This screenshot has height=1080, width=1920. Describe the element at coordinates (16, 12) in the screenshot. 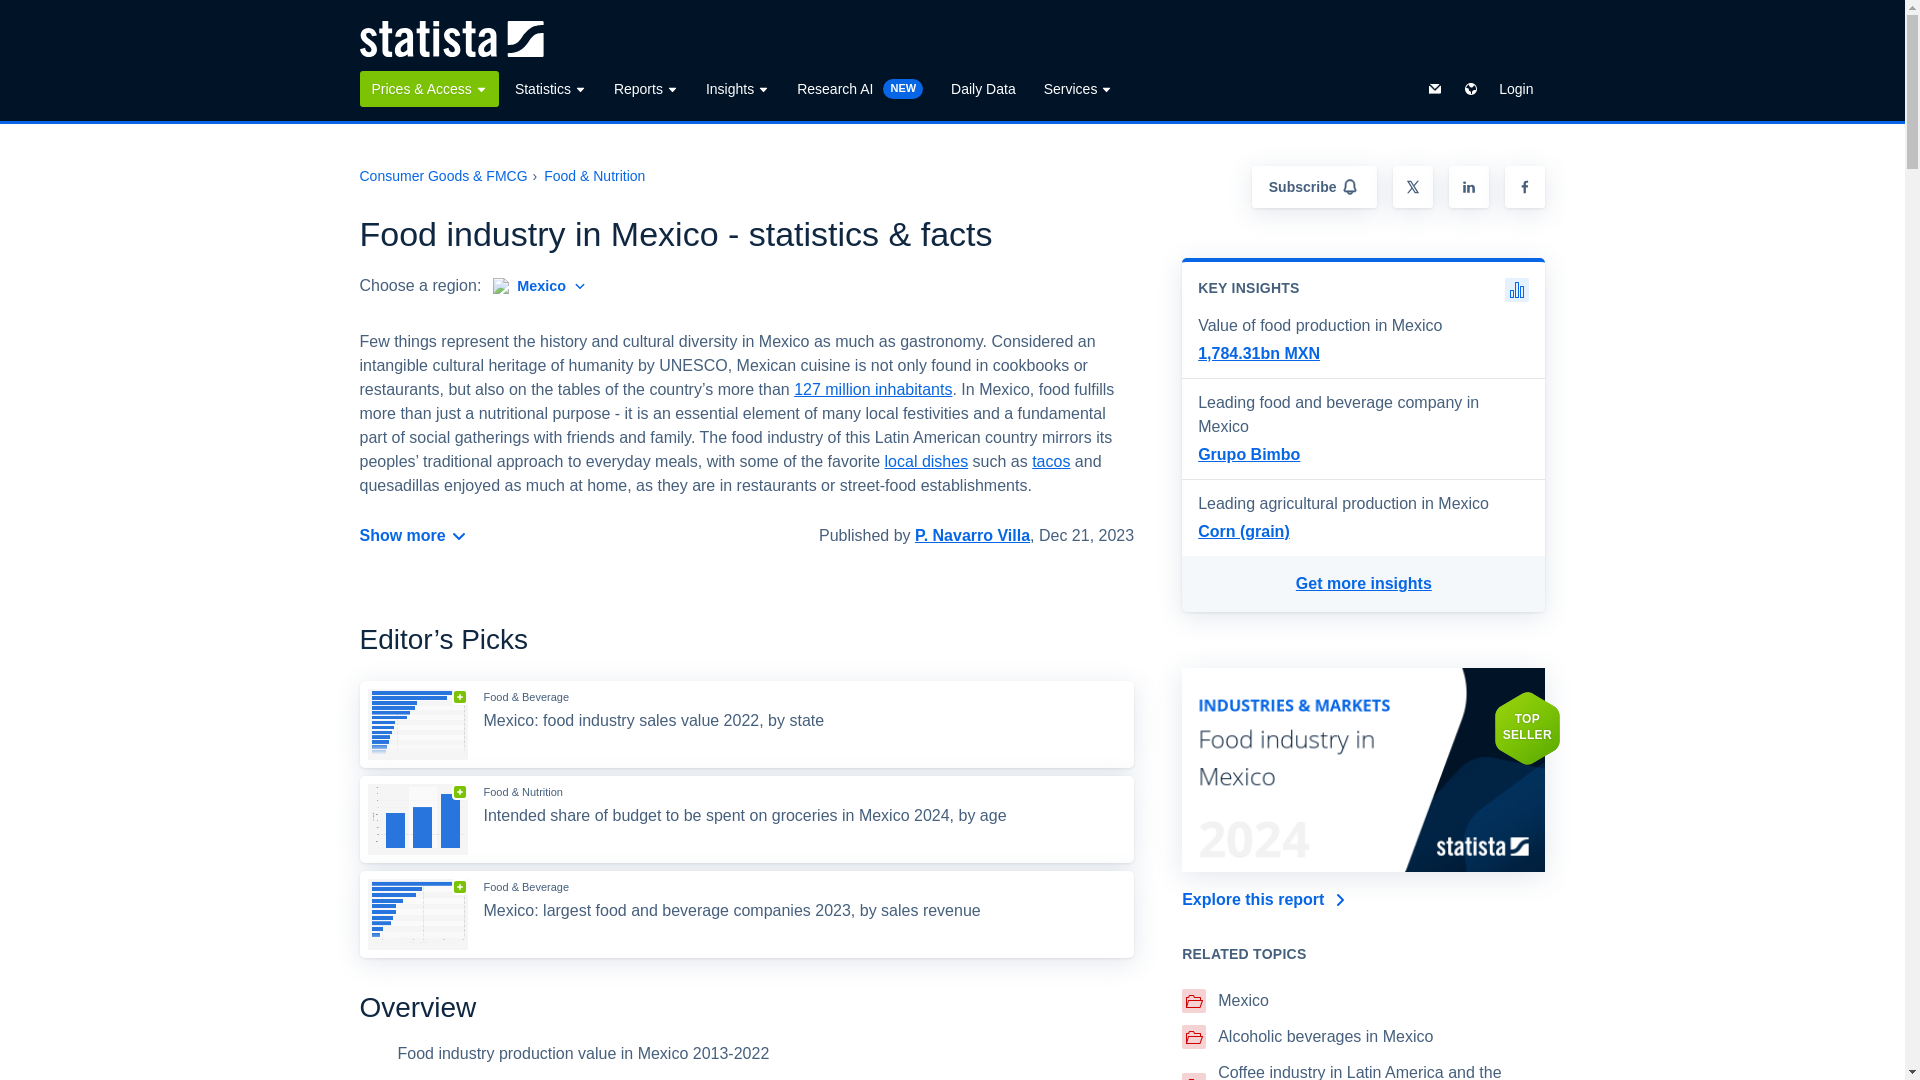

I see `Skip to main content` at that location.